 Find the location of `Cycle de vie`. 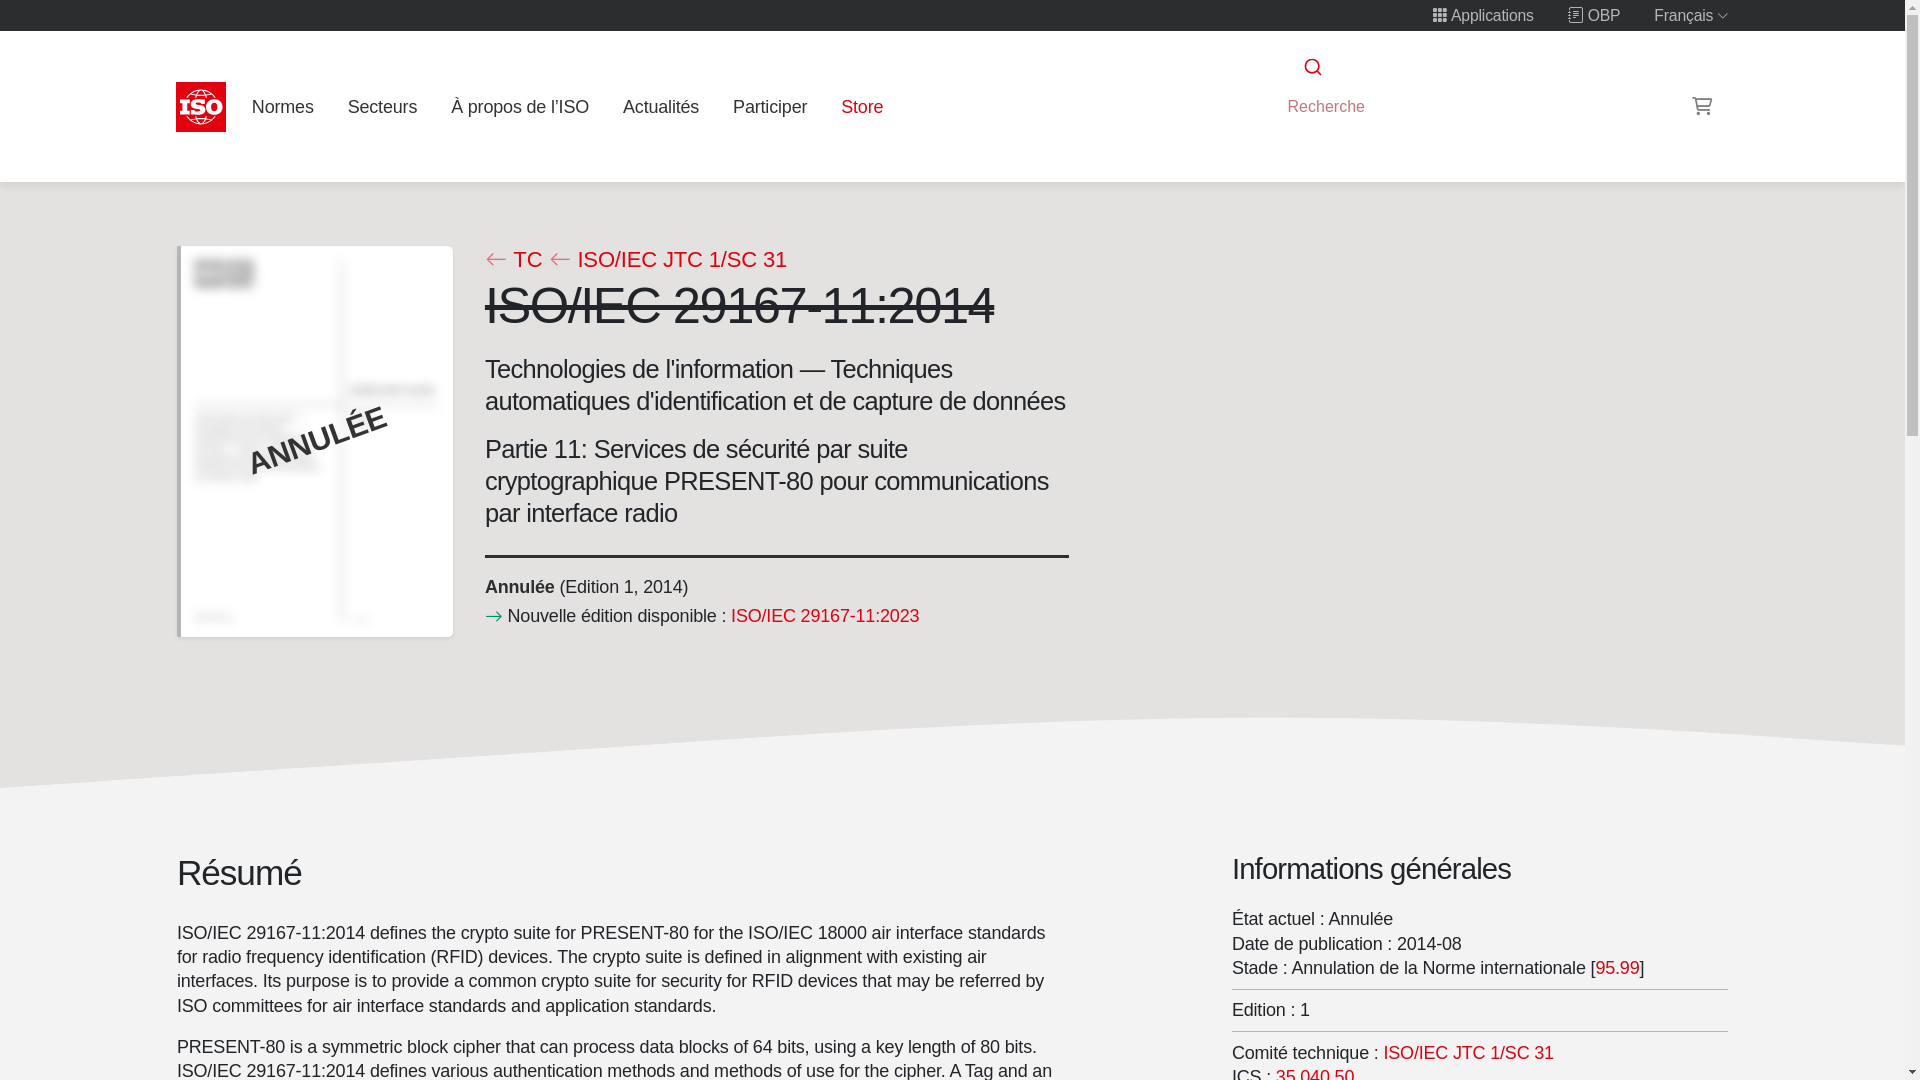

Cycle de vie is located at coordinates (518, 586).